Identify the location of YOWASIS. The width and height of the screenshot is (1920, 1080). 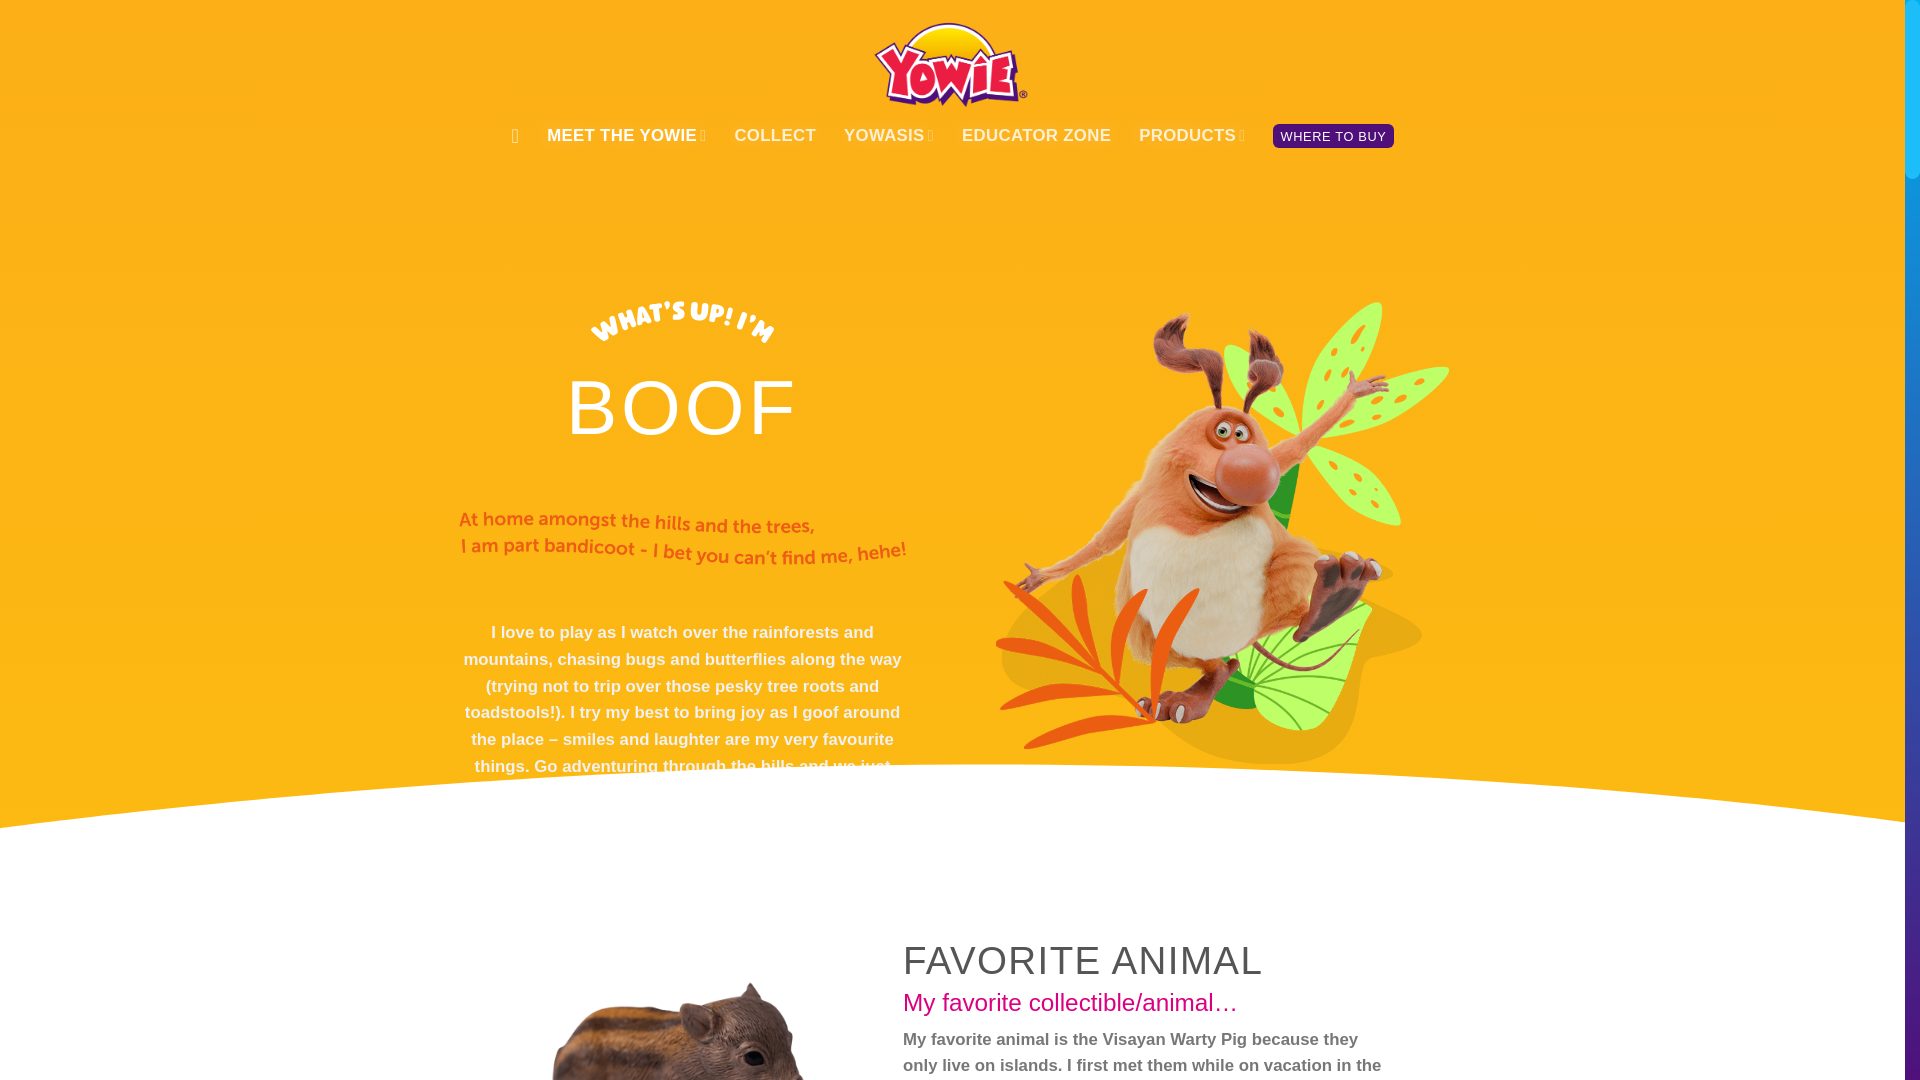
(888, 135).